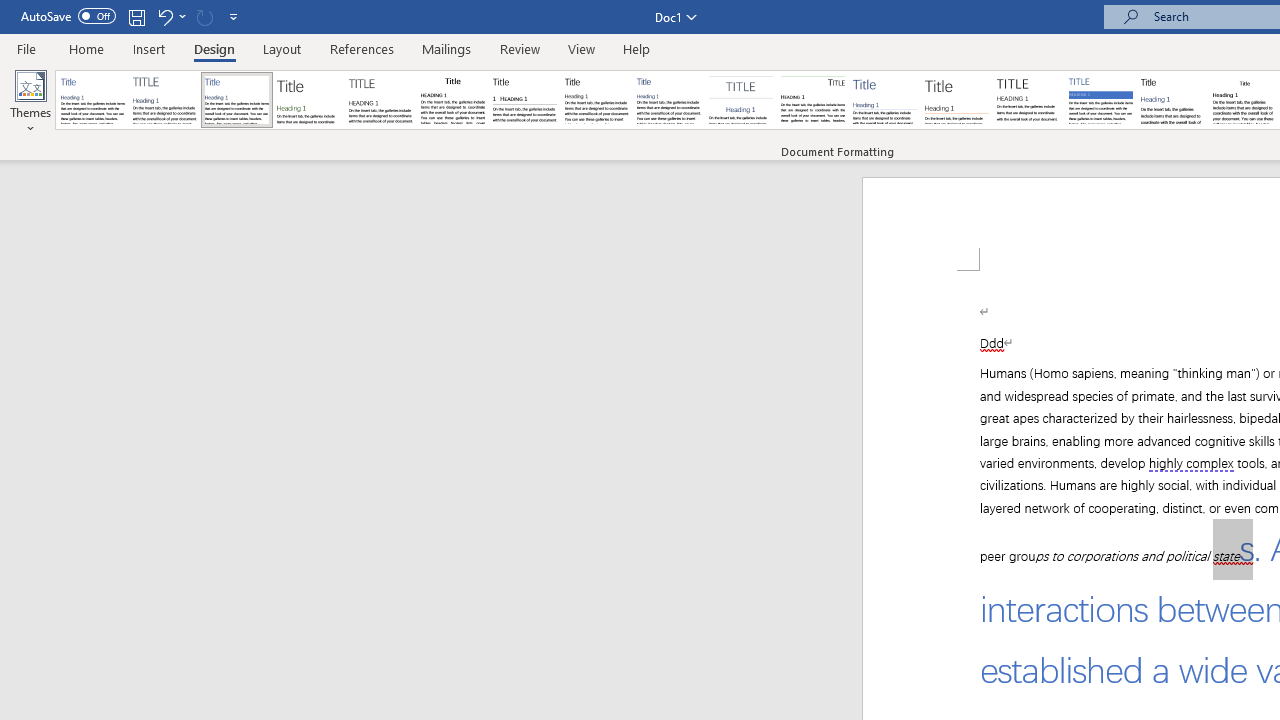 The height and width of the screenshot is (720, 1280). Describe the element at coordinates (308, 100) in the screenshot. I see `Basic (Stylish)` at that location.